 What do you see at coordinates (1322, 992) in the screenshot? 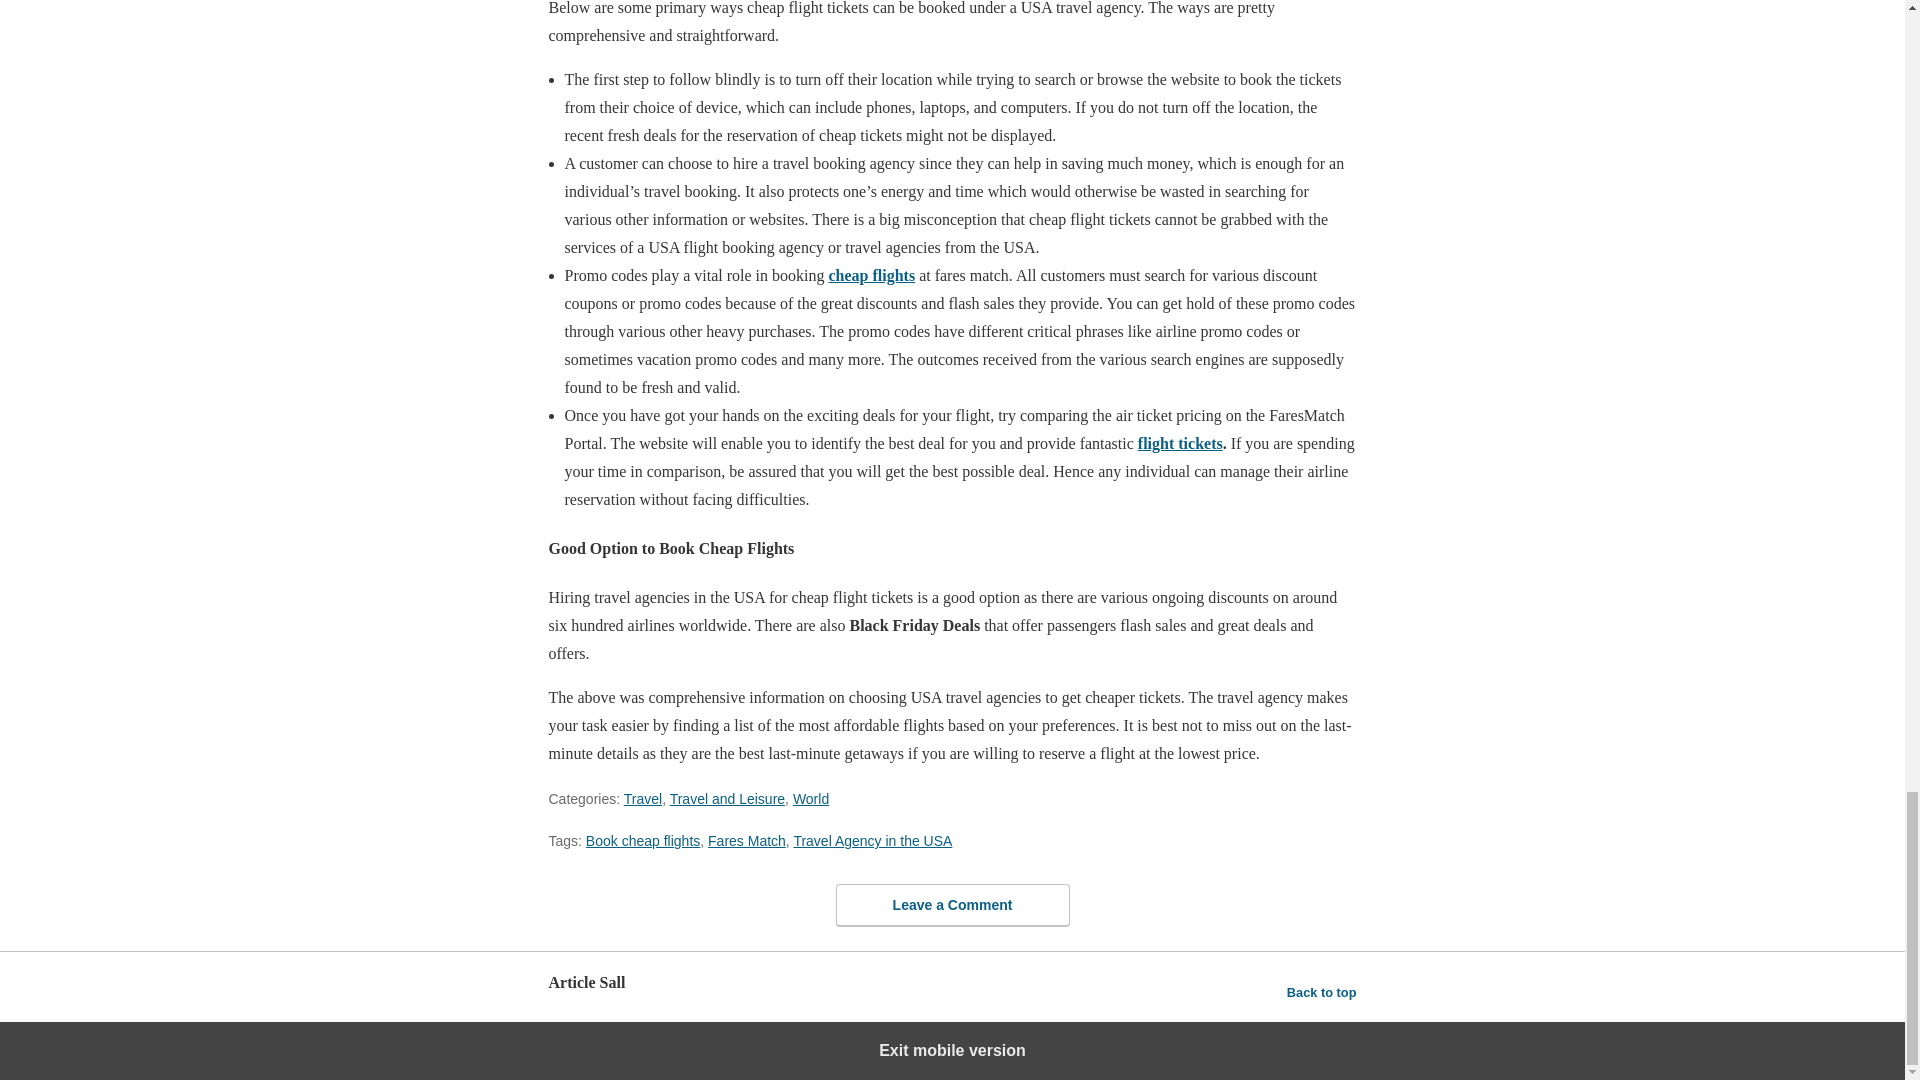
I see `Back to top` at bounding box center [1322, 992].